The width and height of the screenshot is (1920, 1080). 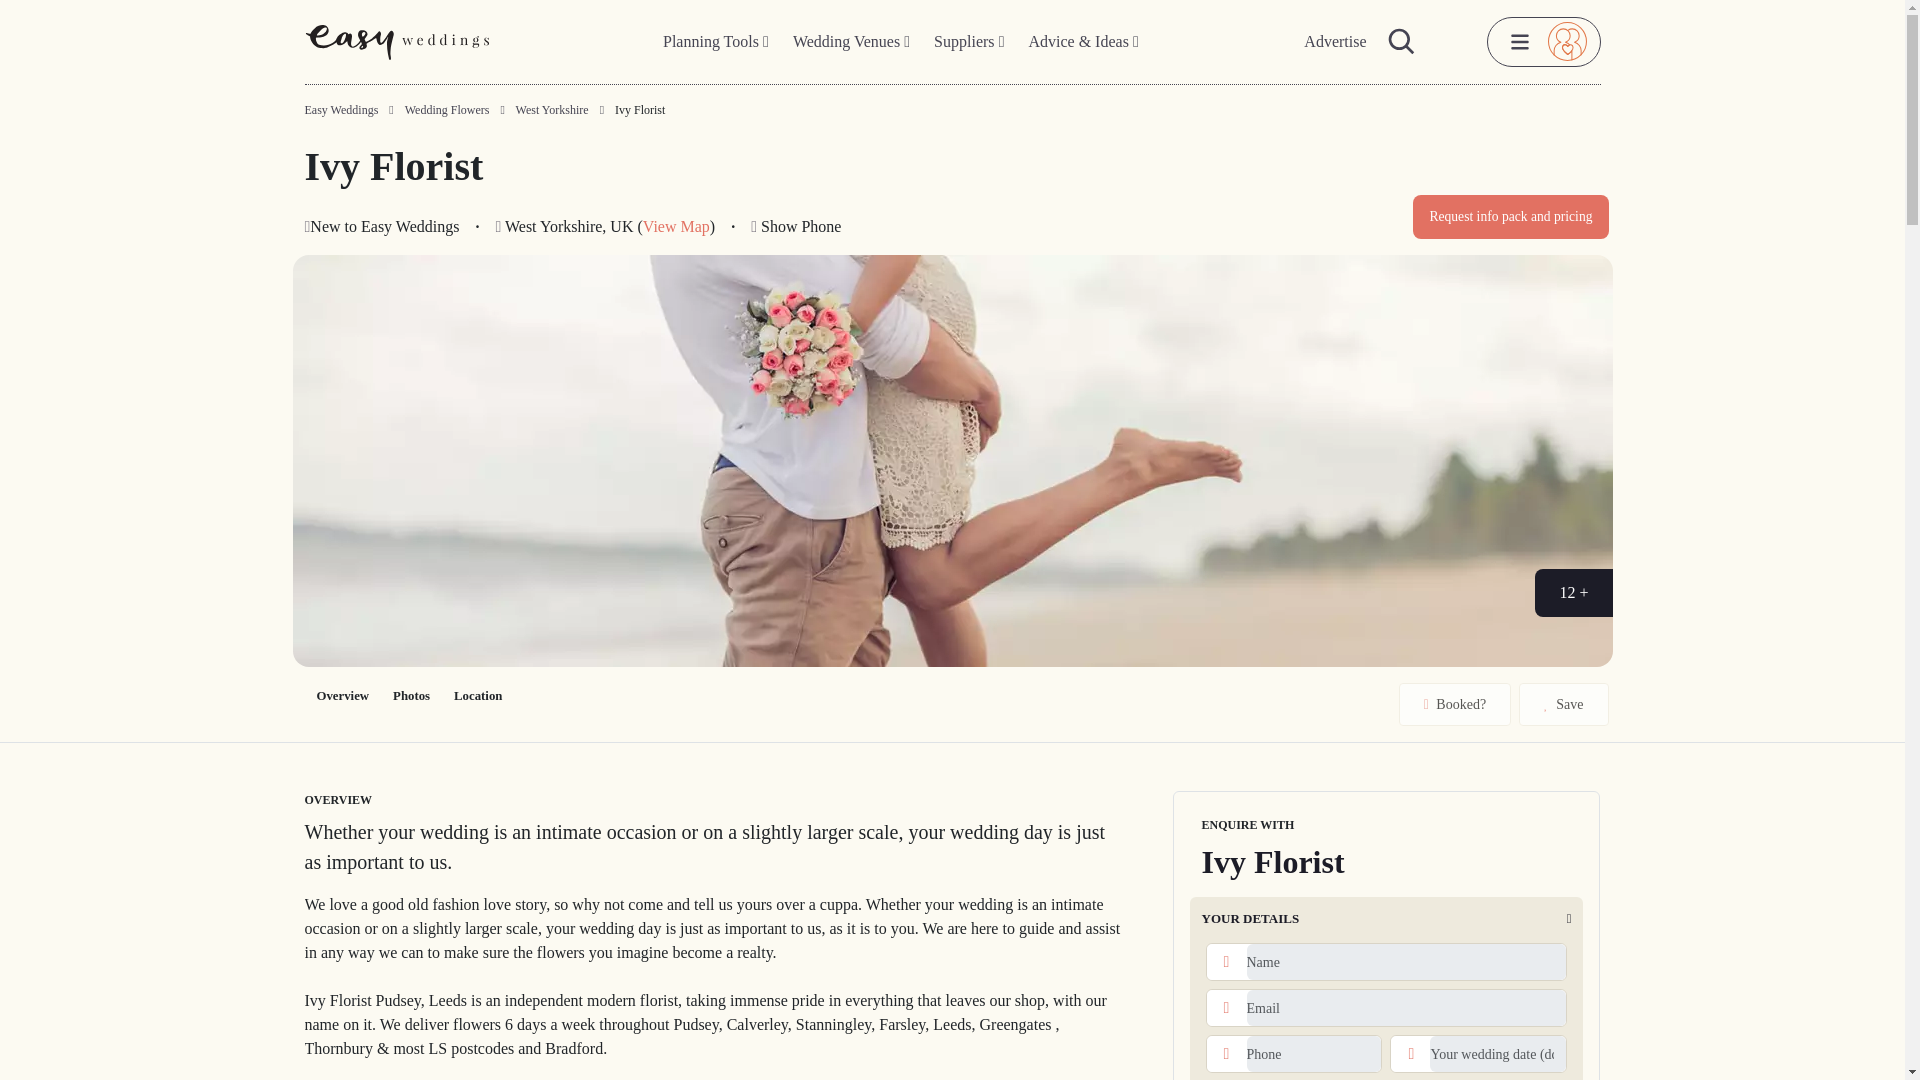 What do you see at coordinates (342, 696) in the screenshot?
I see `Overview` at bounding box center [342, 696].